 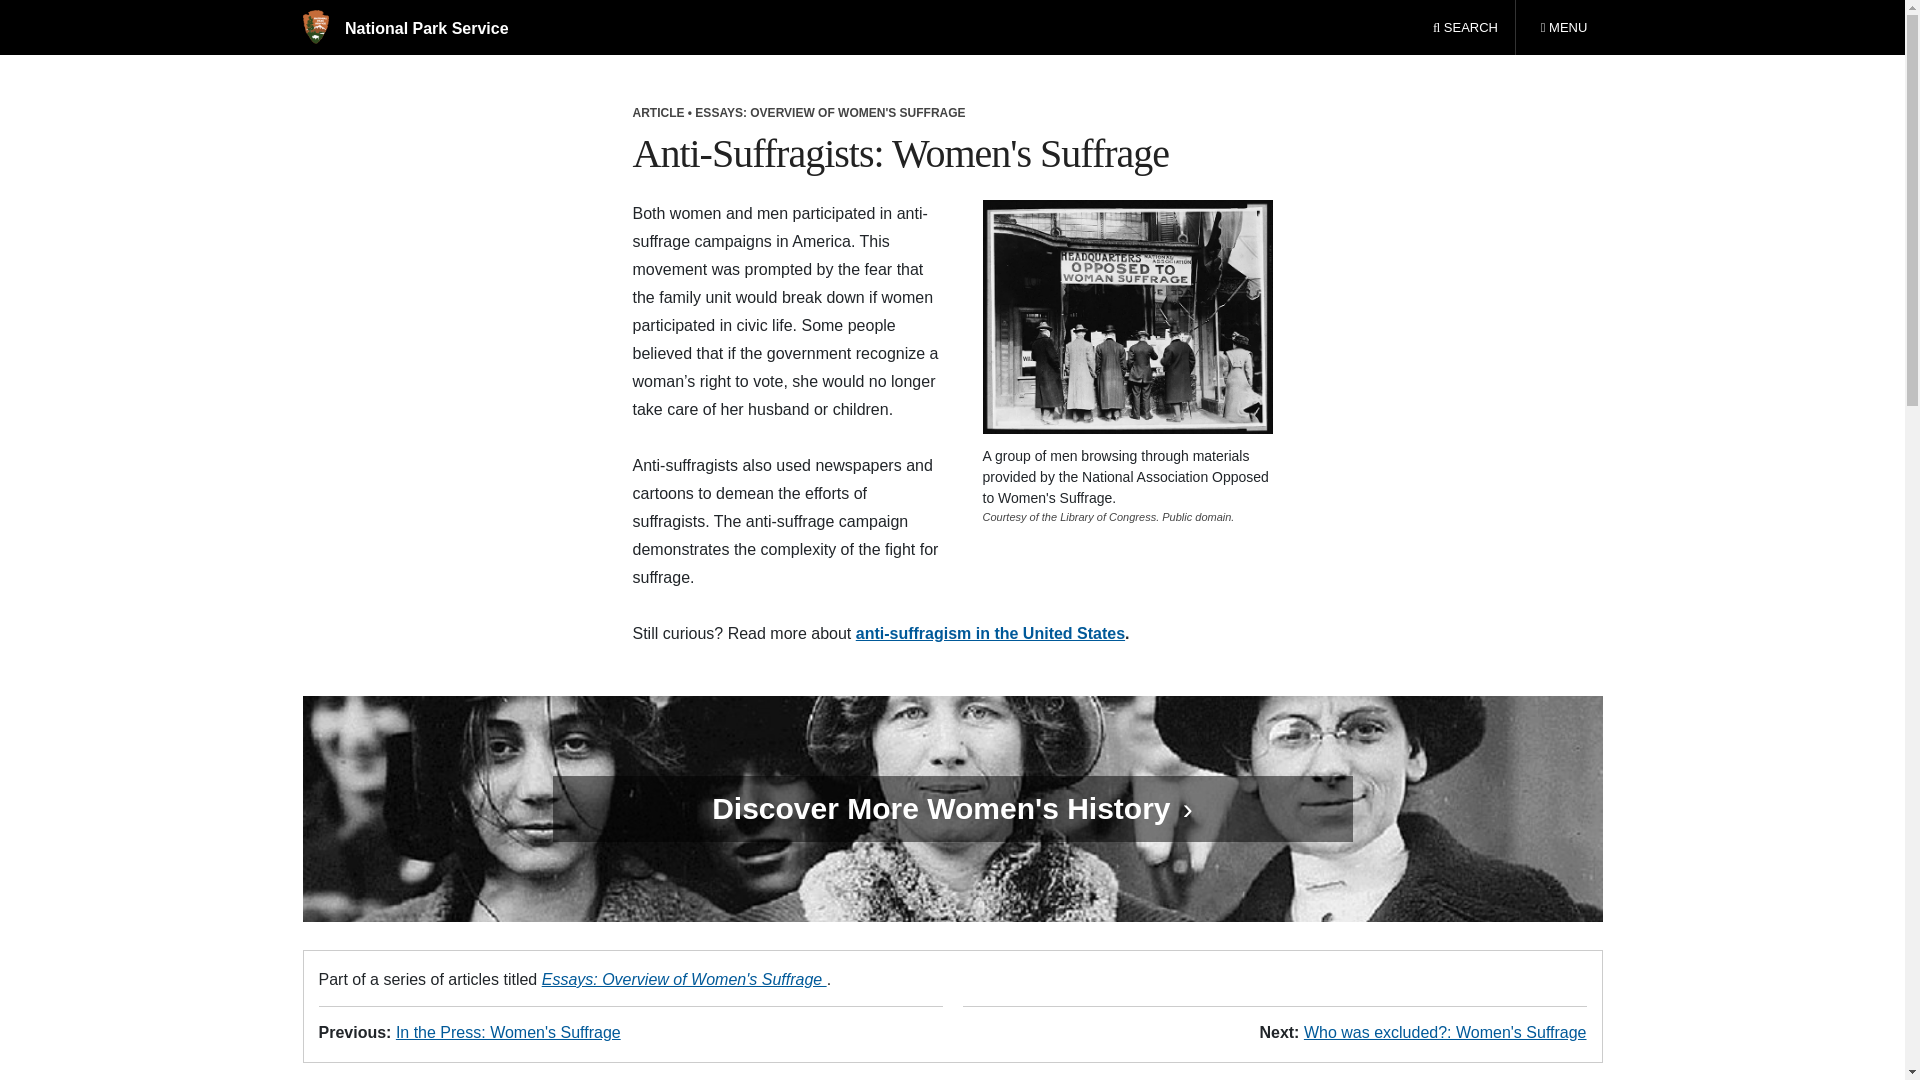 I want to click on Essays: Overview of Women's Suffrage, so click(x=404, y=28).